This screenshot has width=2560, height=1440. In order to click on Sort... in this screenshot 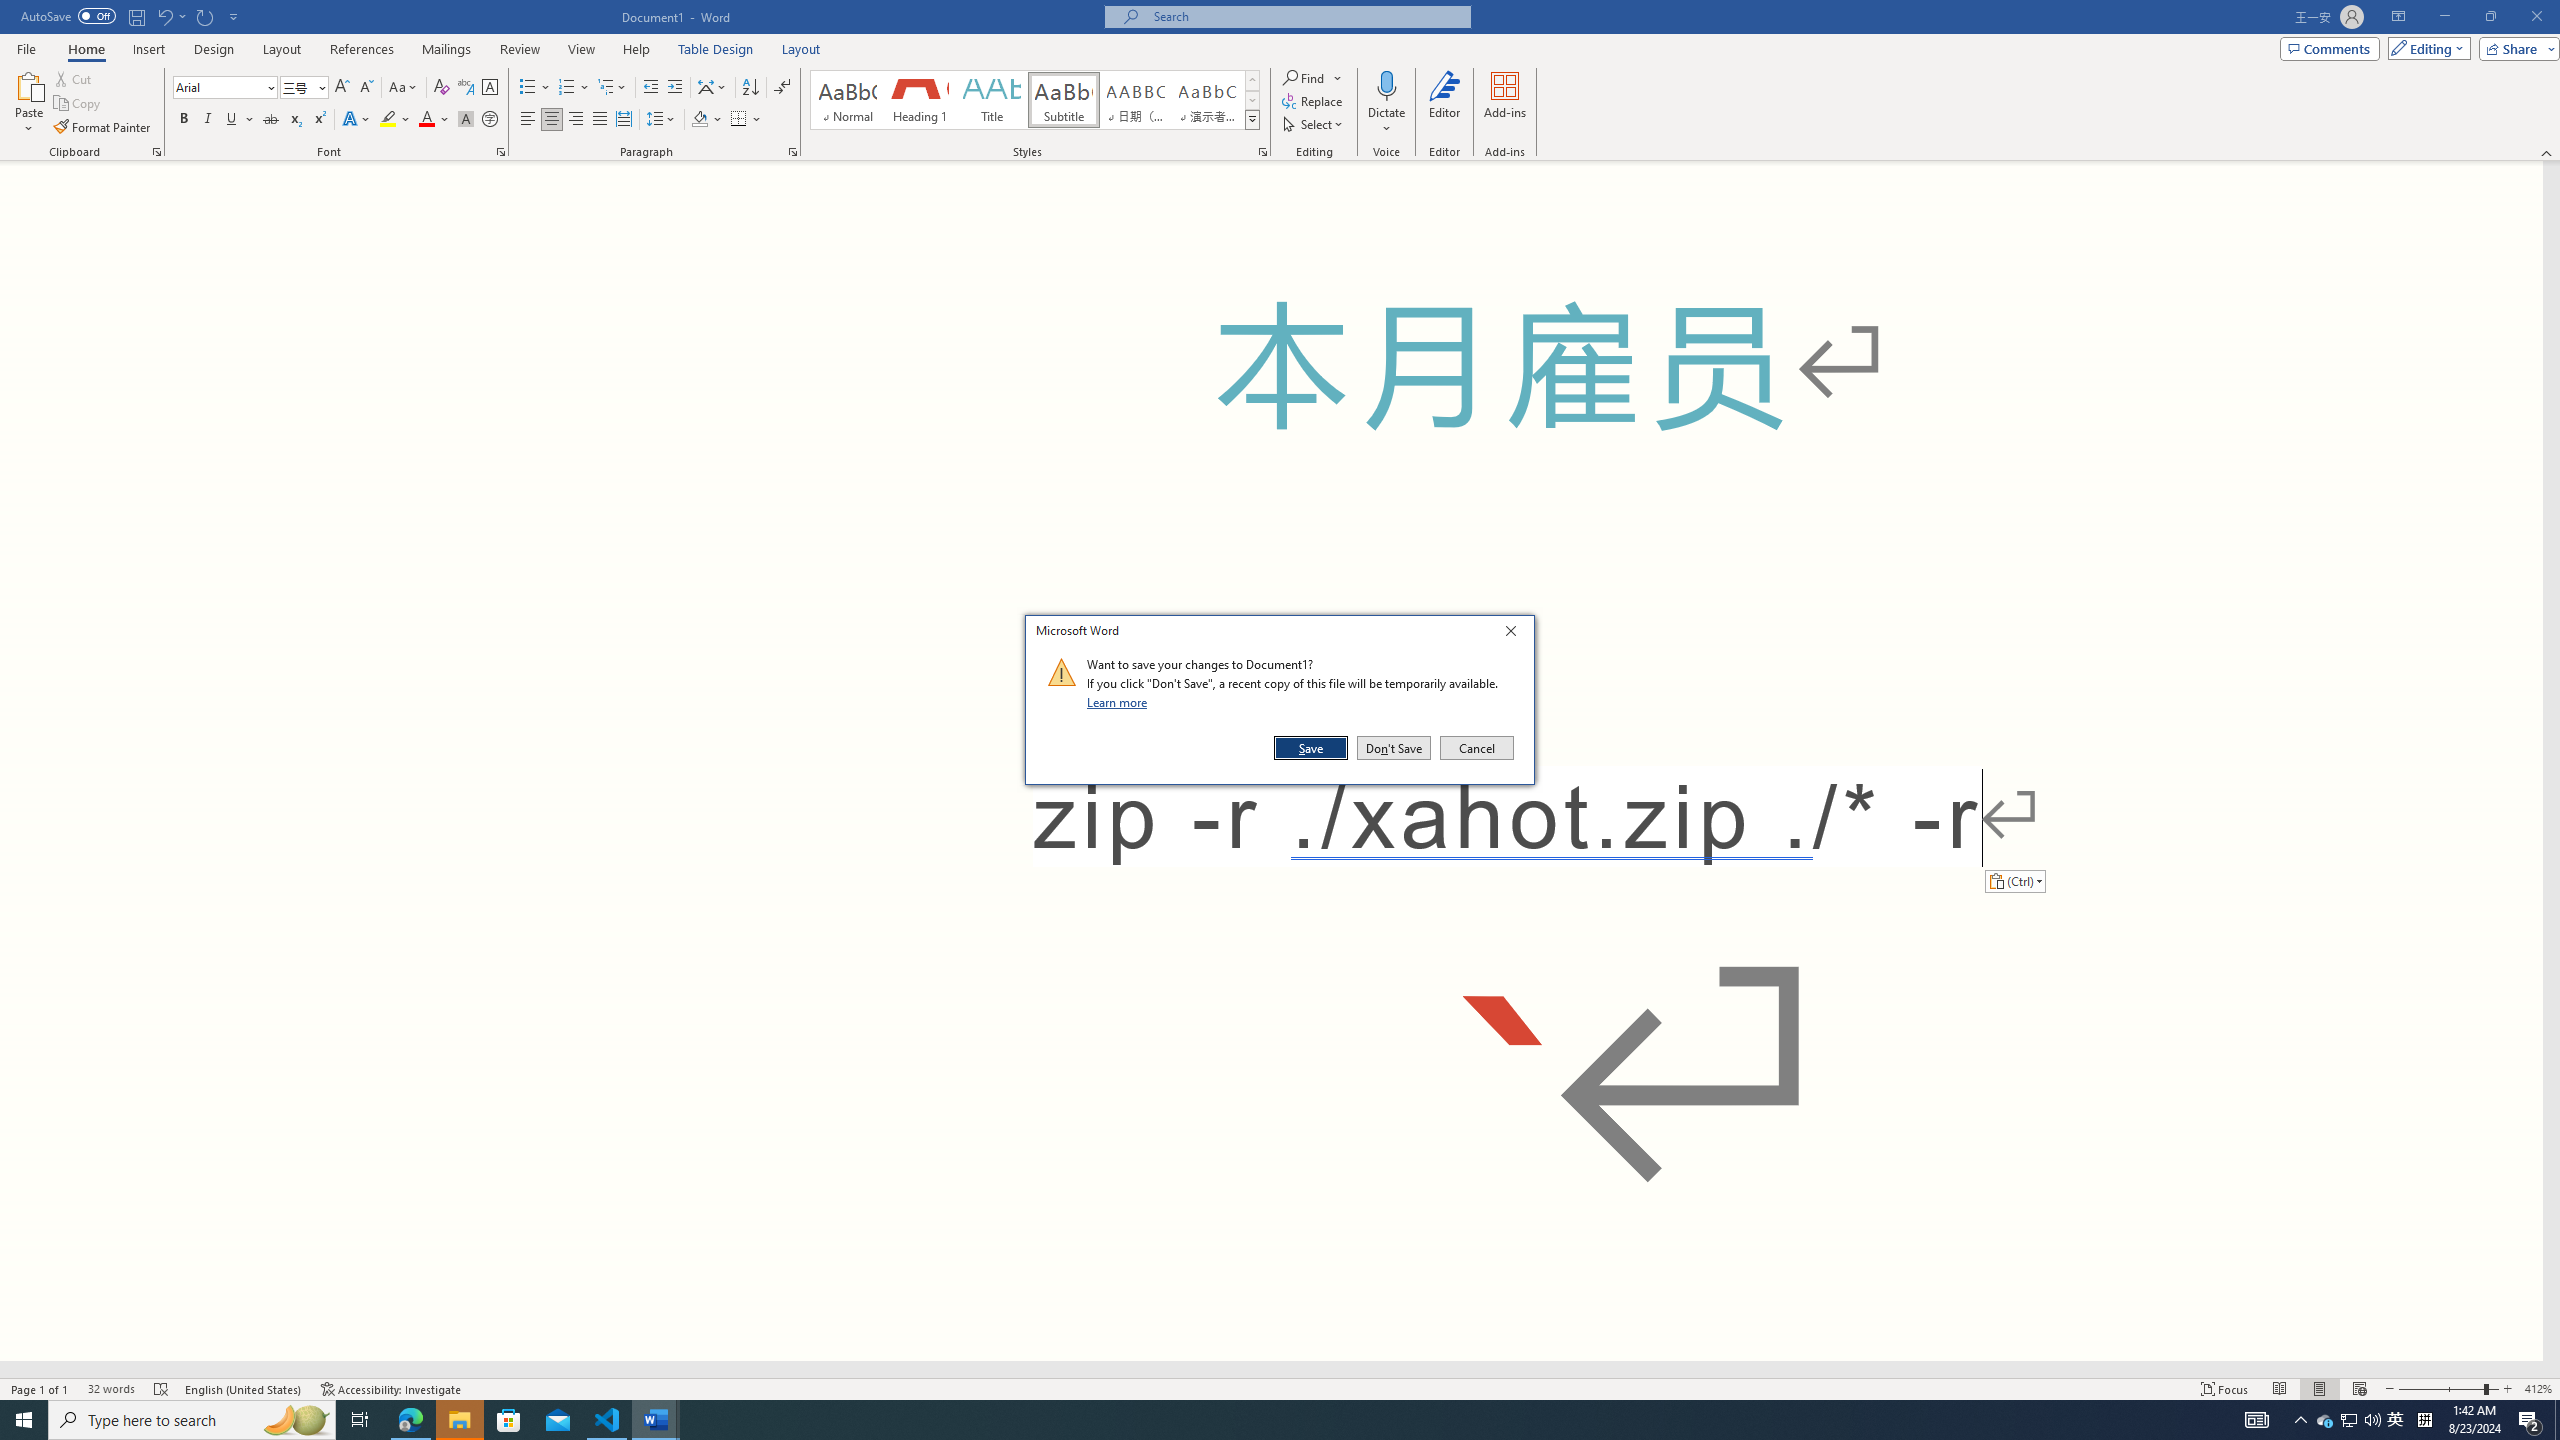, I will do `click(750, 88)`.